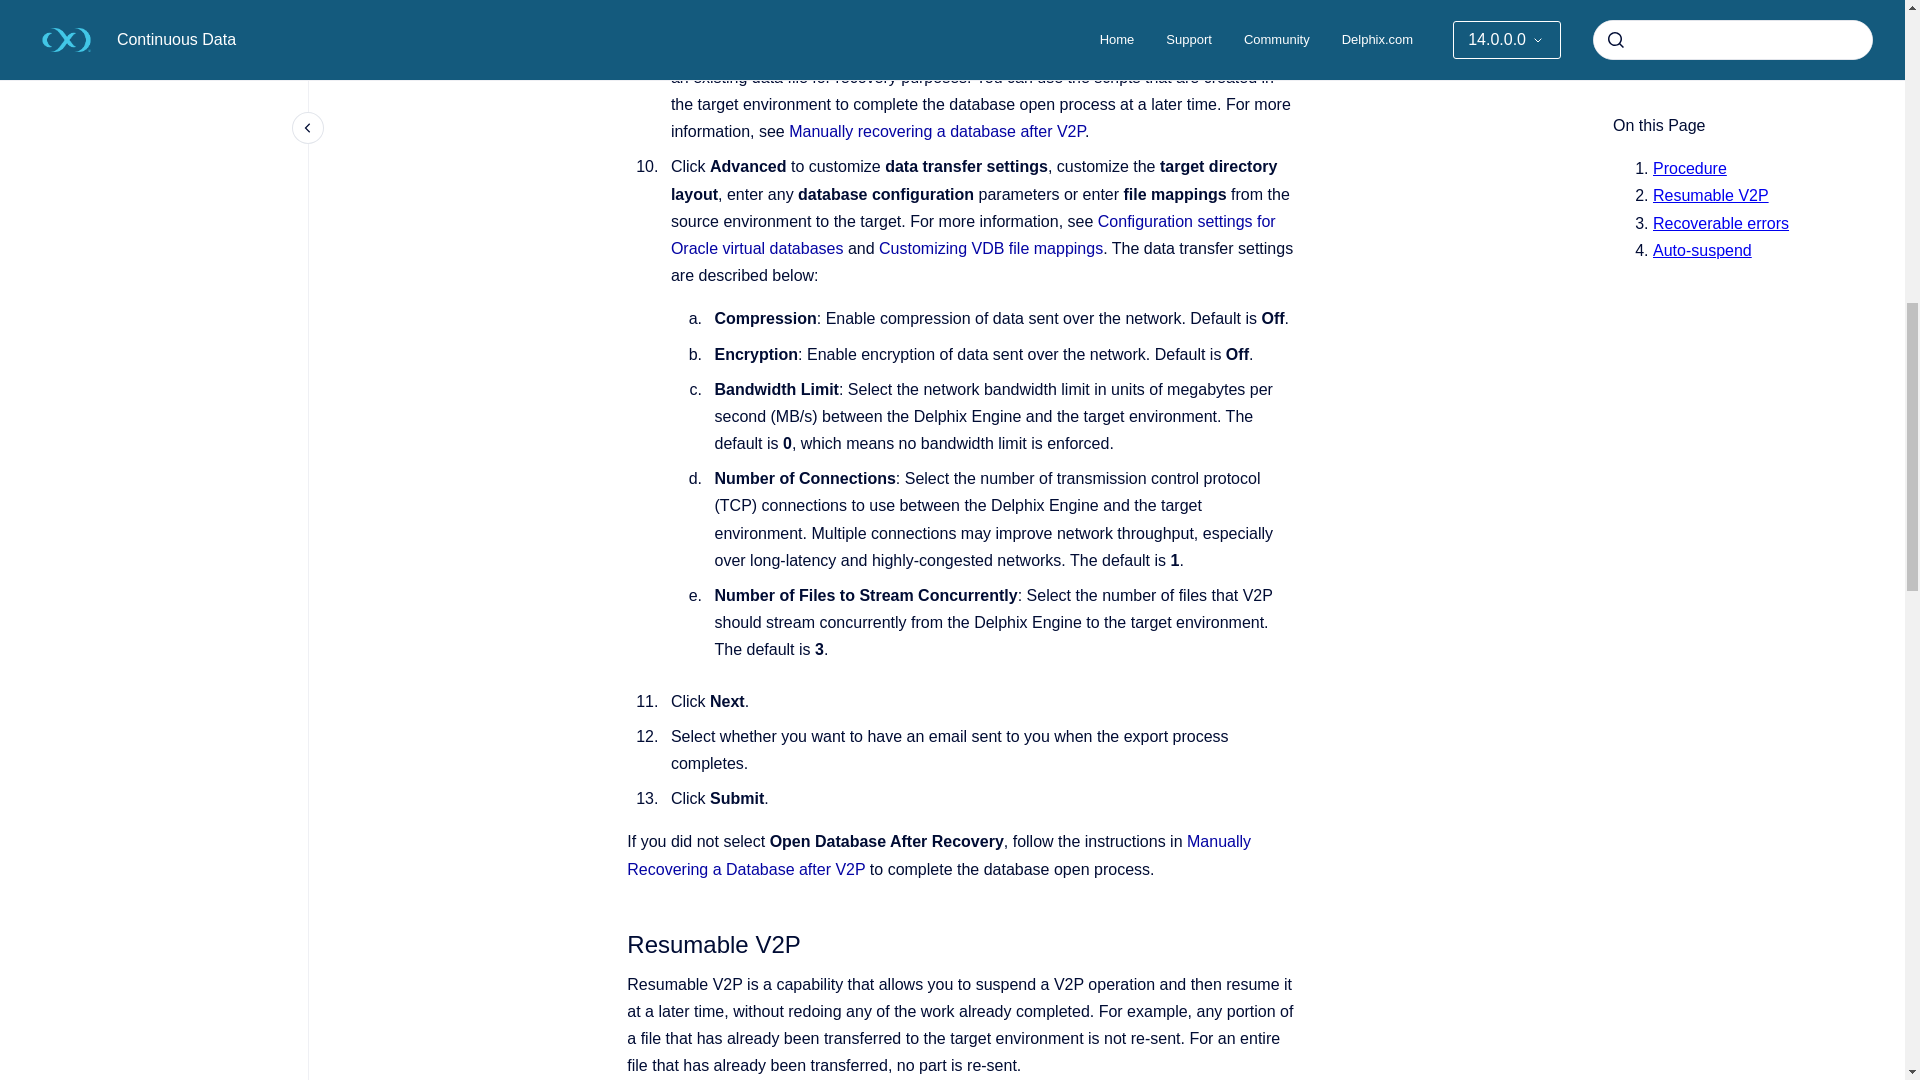 The image size is (1920, 1080). What do you see at coordinates (973, 234) in the screenshot?
I see `Configuration settings for Oracle virtual databases` at bounding box center [973, 234].